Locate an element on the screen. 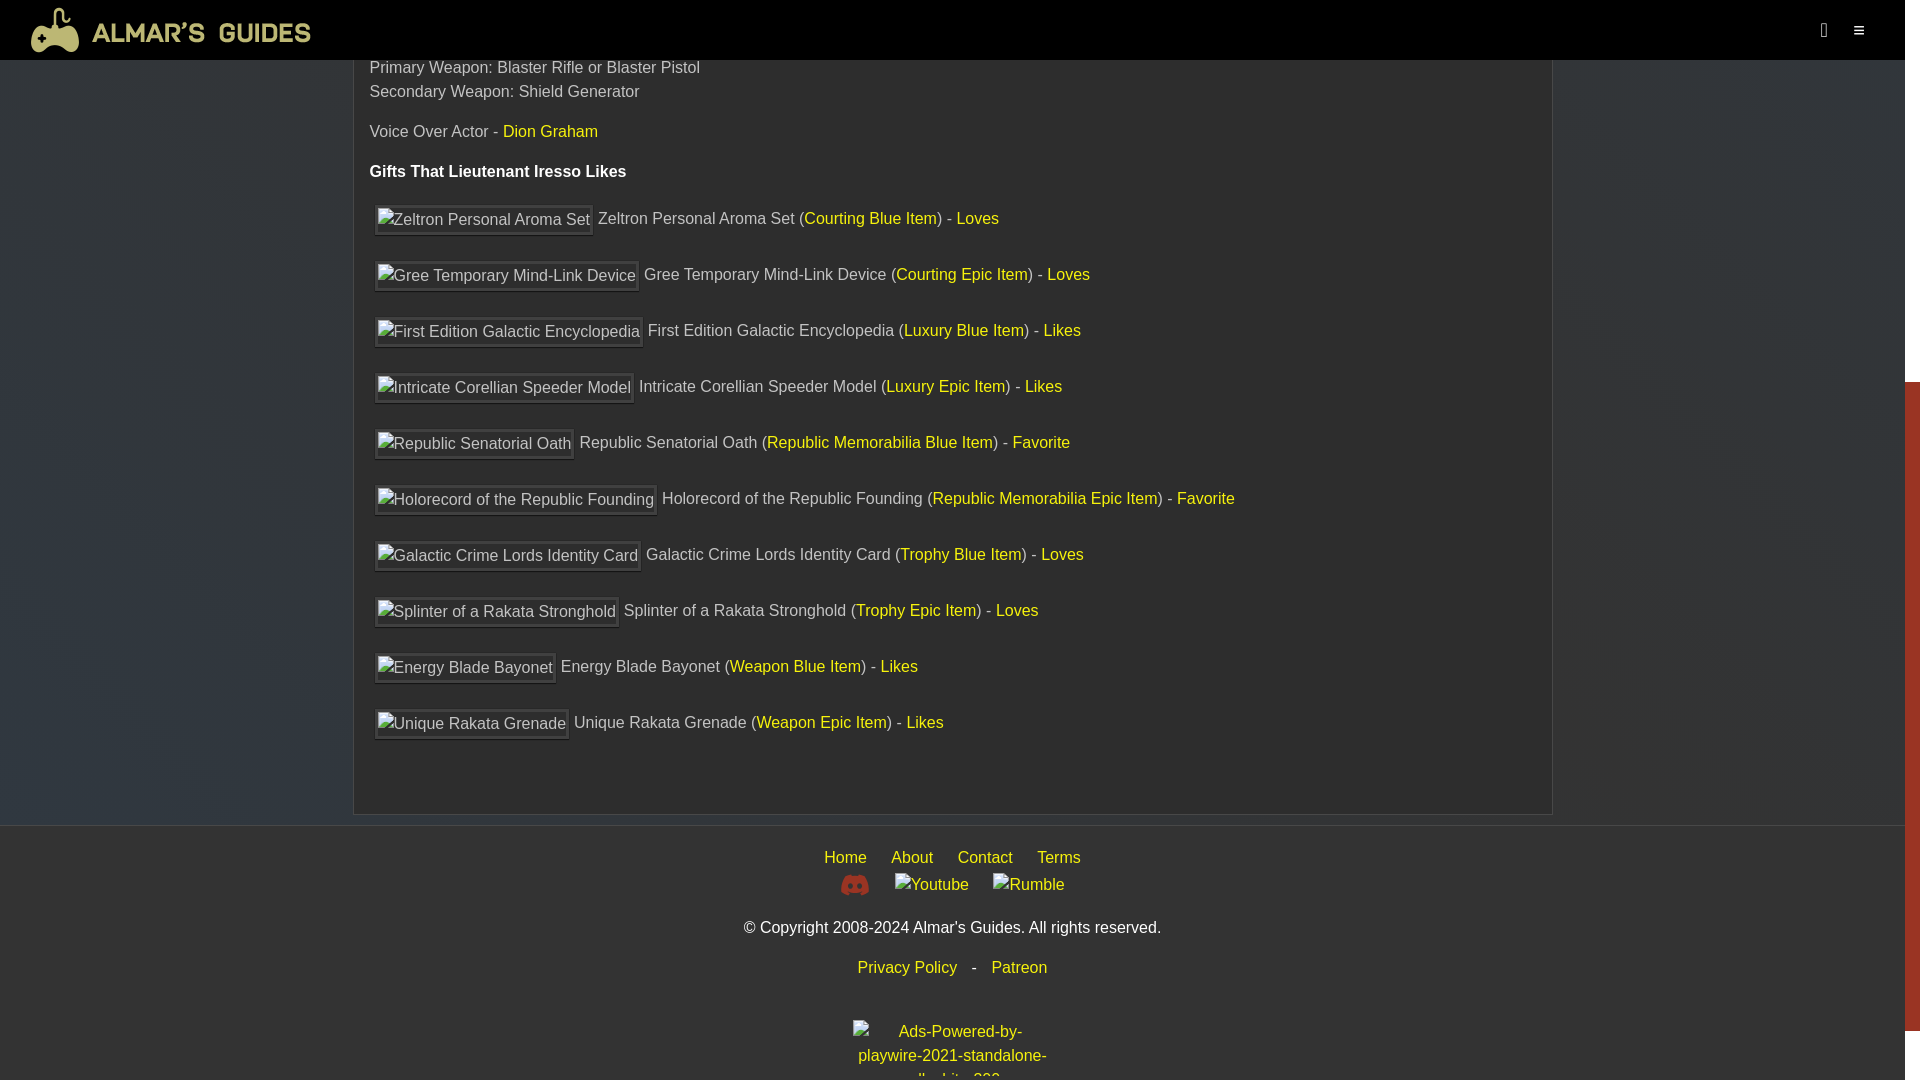  Dion Graham is located at coordinates (550, 132).